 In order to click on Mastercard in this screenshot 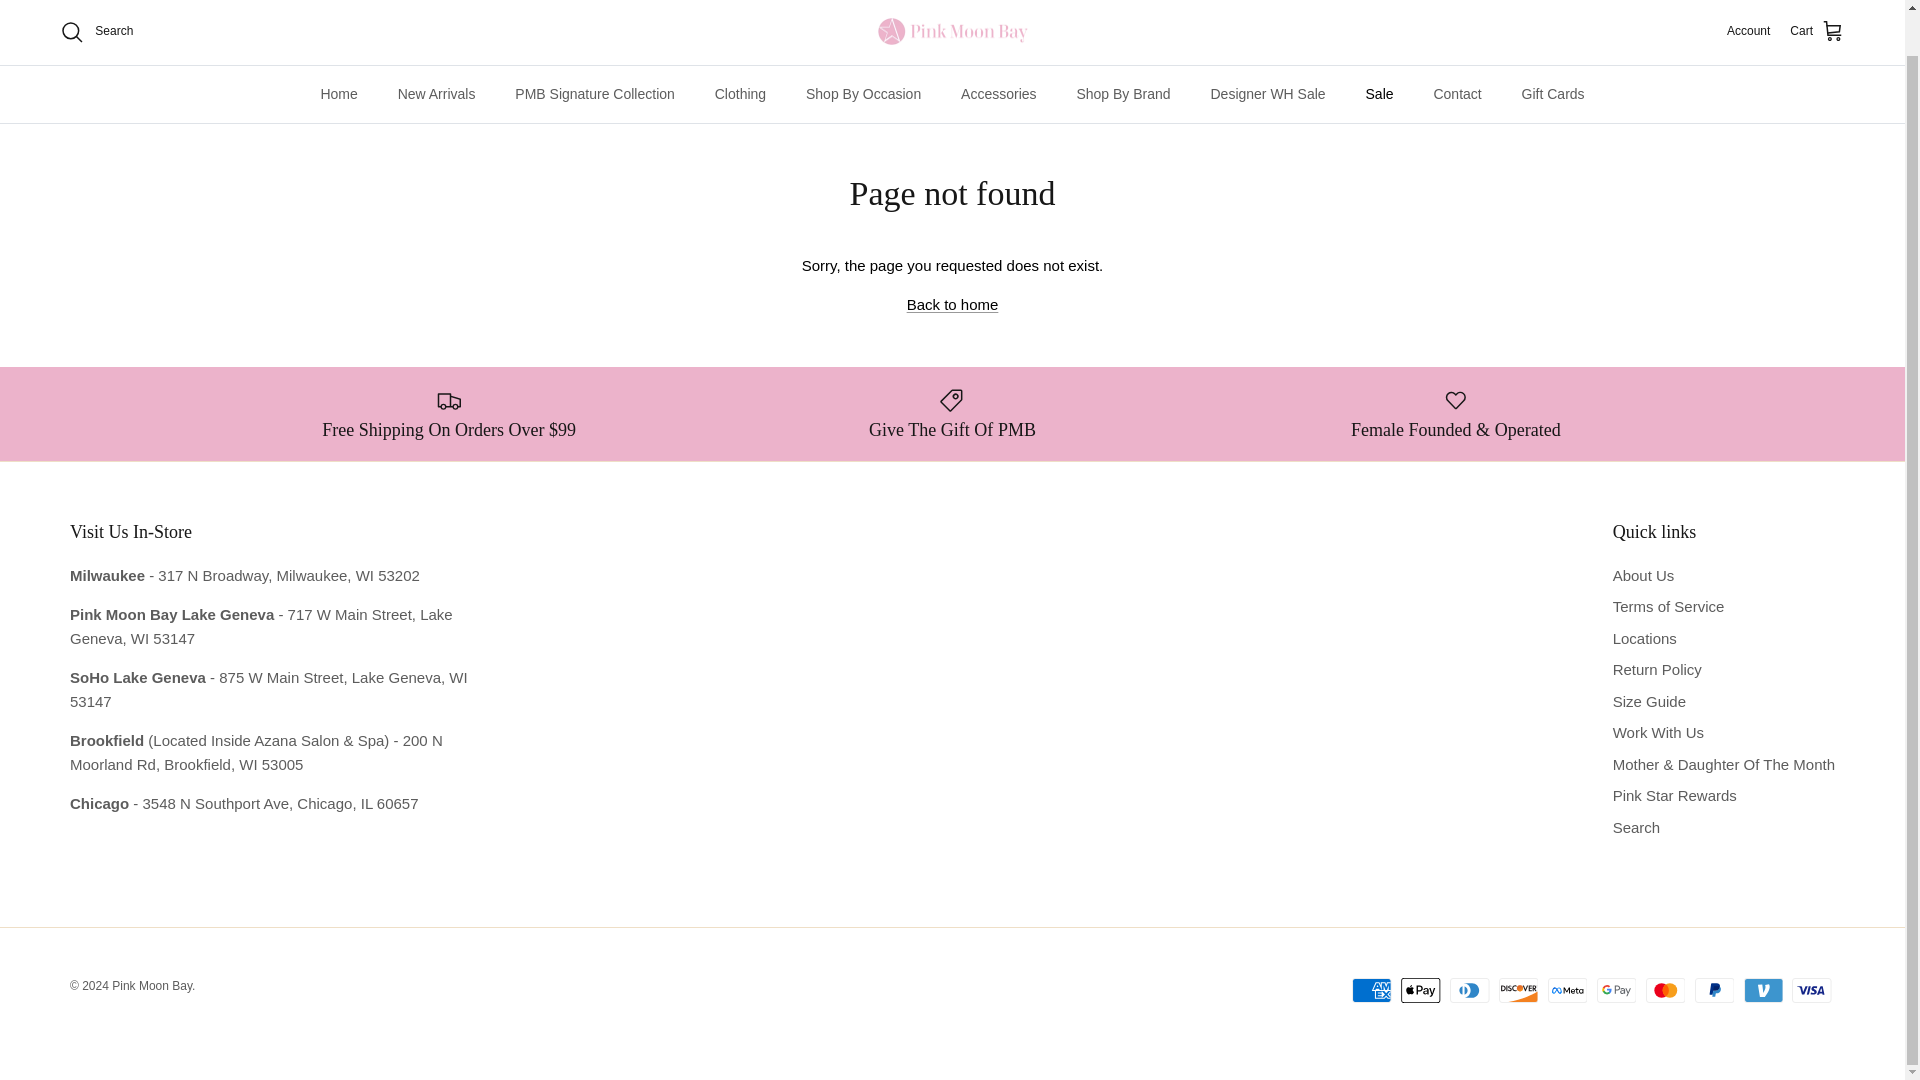, I will do `click(1665, 990)`.